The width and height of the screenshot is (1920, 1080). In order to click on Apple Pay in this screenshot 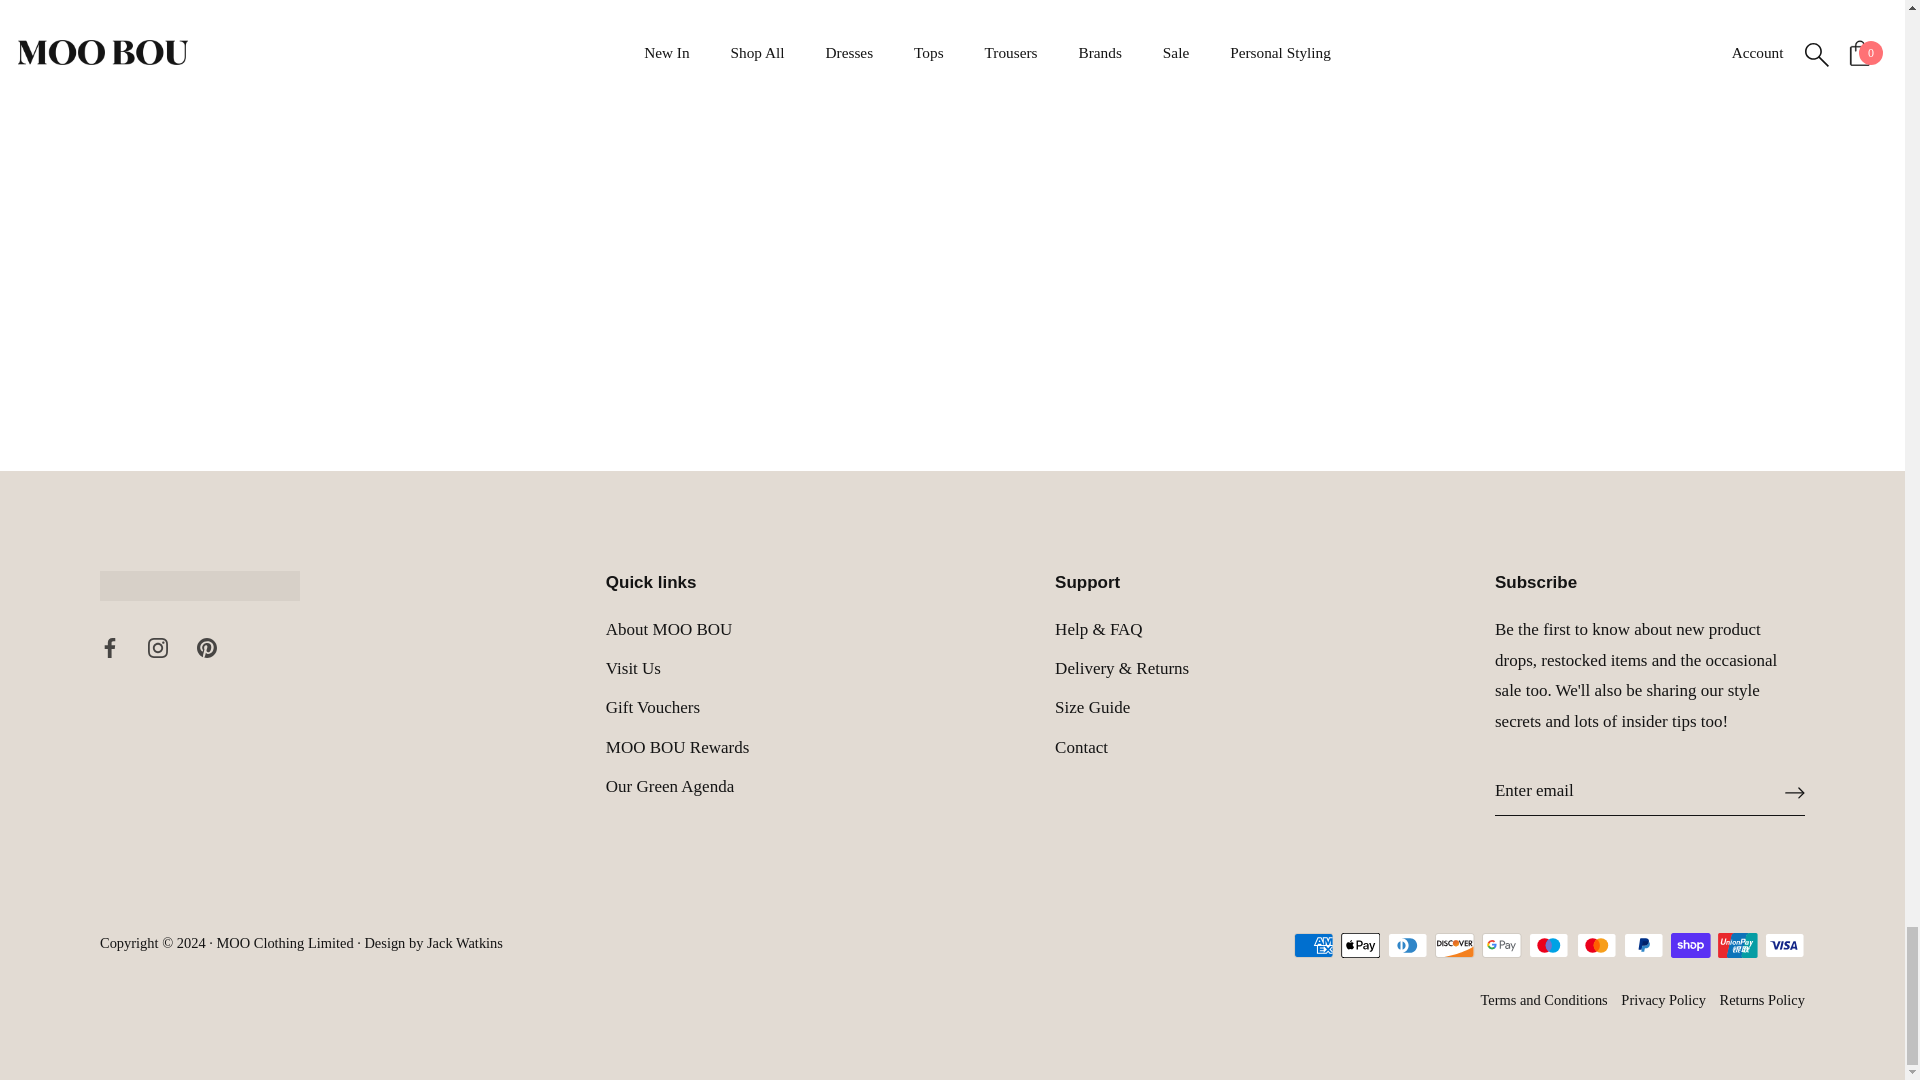, I will do `click(1360, 945)`.